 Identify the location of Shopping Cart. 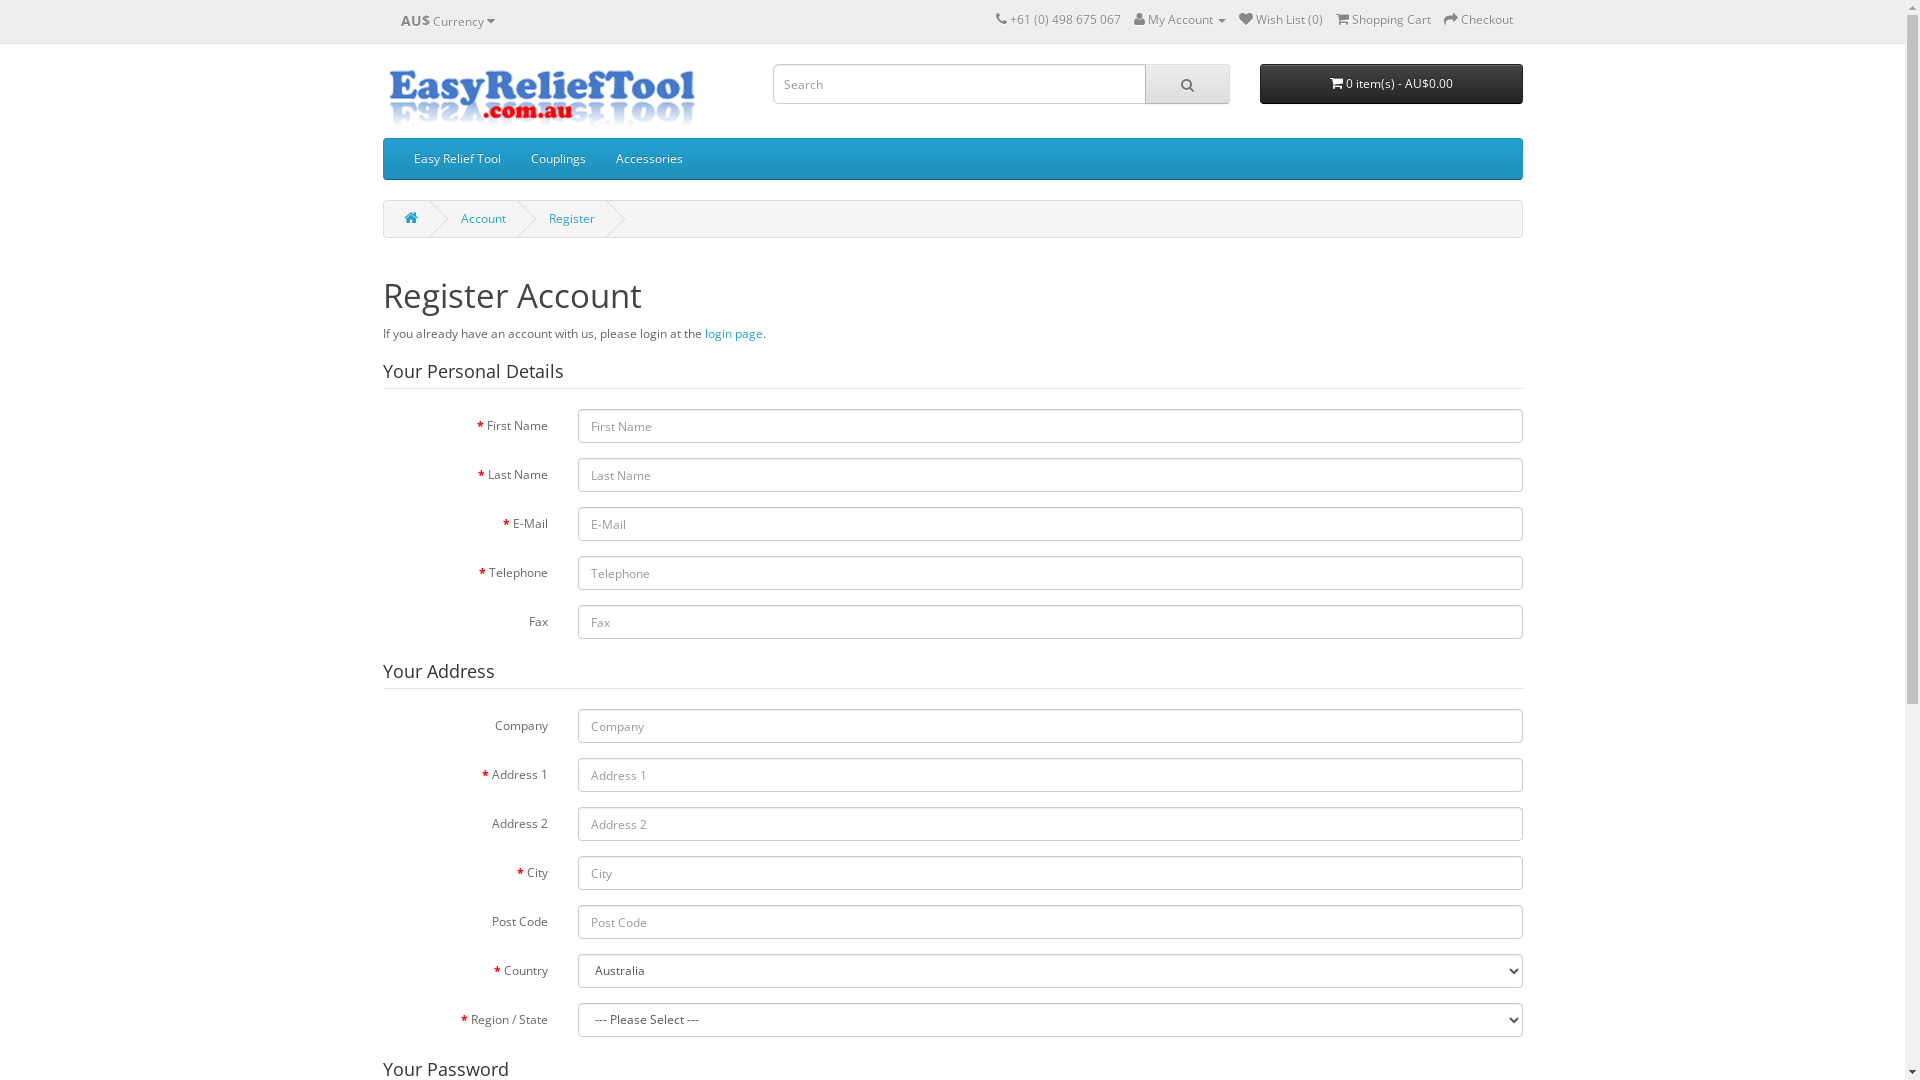
(1384, 20).